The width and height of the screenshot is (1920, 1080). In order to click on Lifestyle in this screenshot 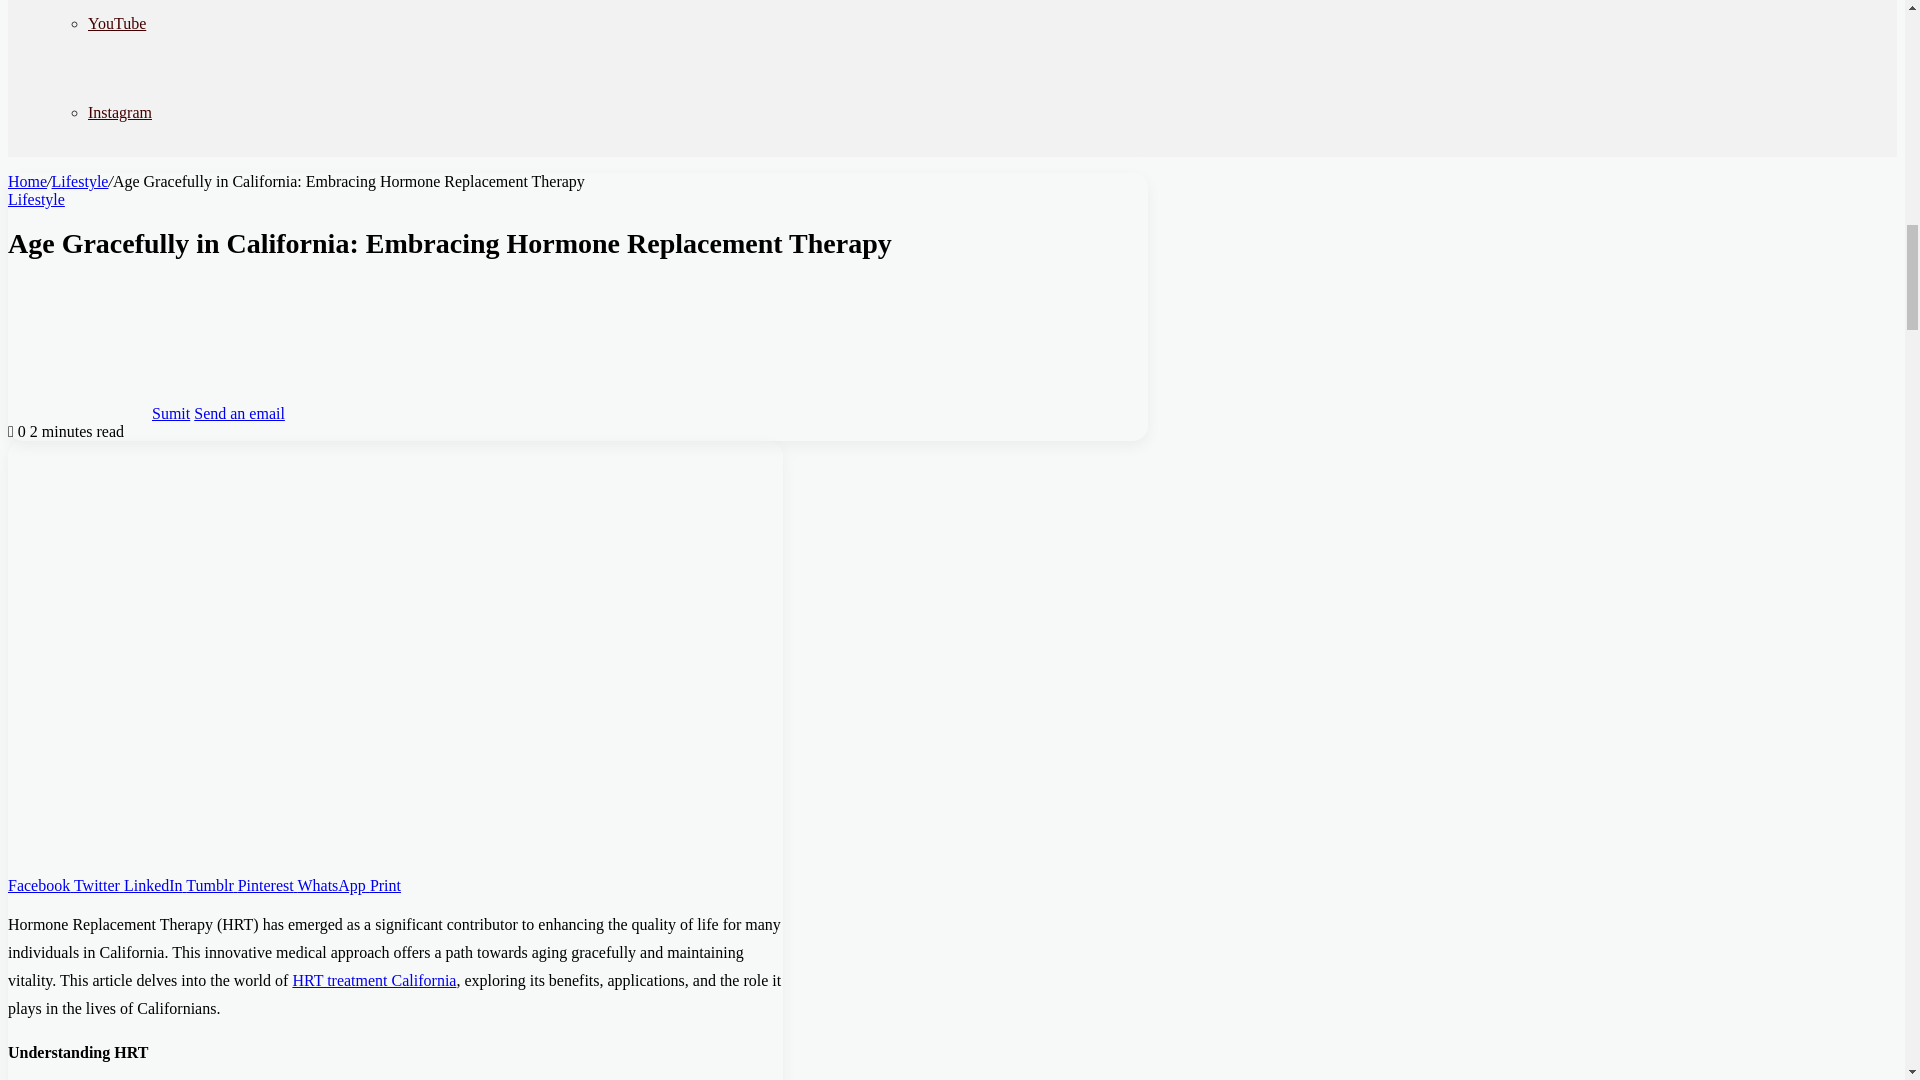, I will do `click(80, 181)`.